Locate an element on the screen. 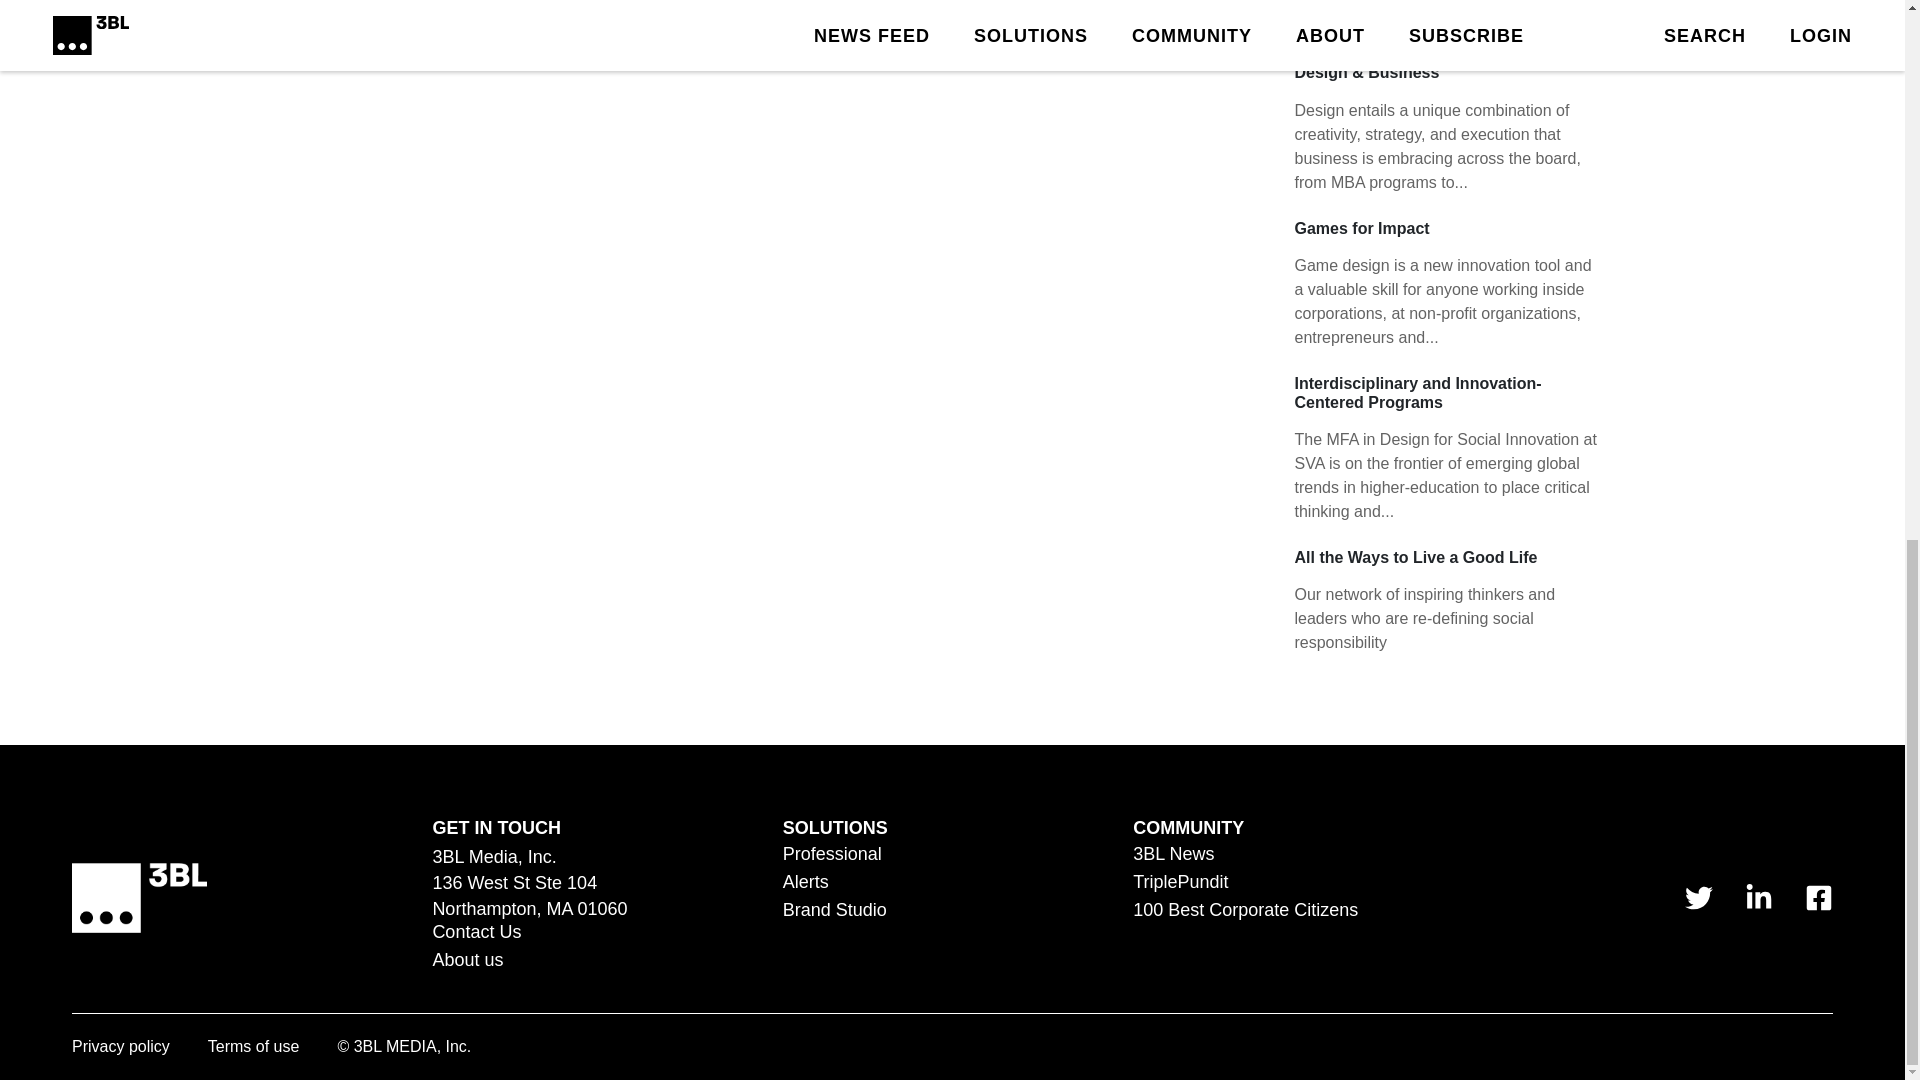  link to 3 B L Media's Linkedin is located at coordinates (1758, 898).